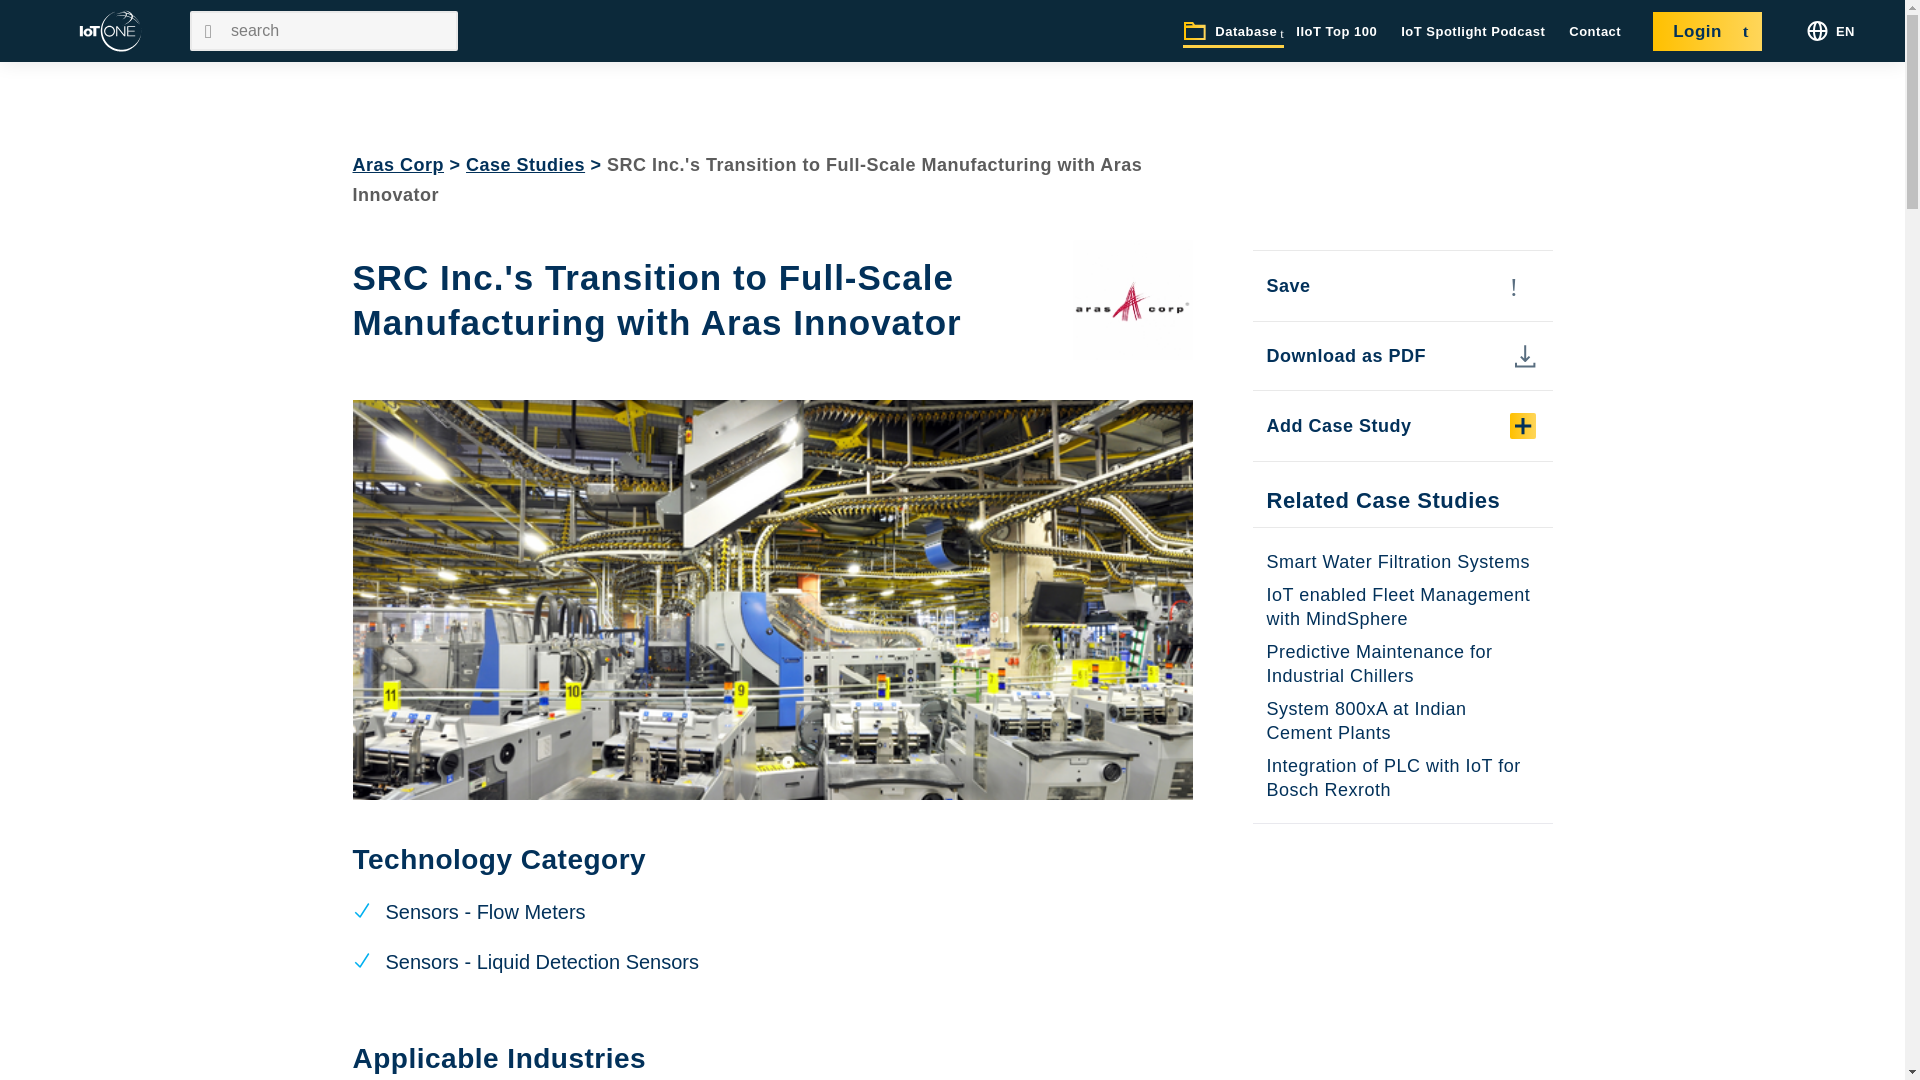  I want to click on Aras Corp Logo, so click(1132, 299).